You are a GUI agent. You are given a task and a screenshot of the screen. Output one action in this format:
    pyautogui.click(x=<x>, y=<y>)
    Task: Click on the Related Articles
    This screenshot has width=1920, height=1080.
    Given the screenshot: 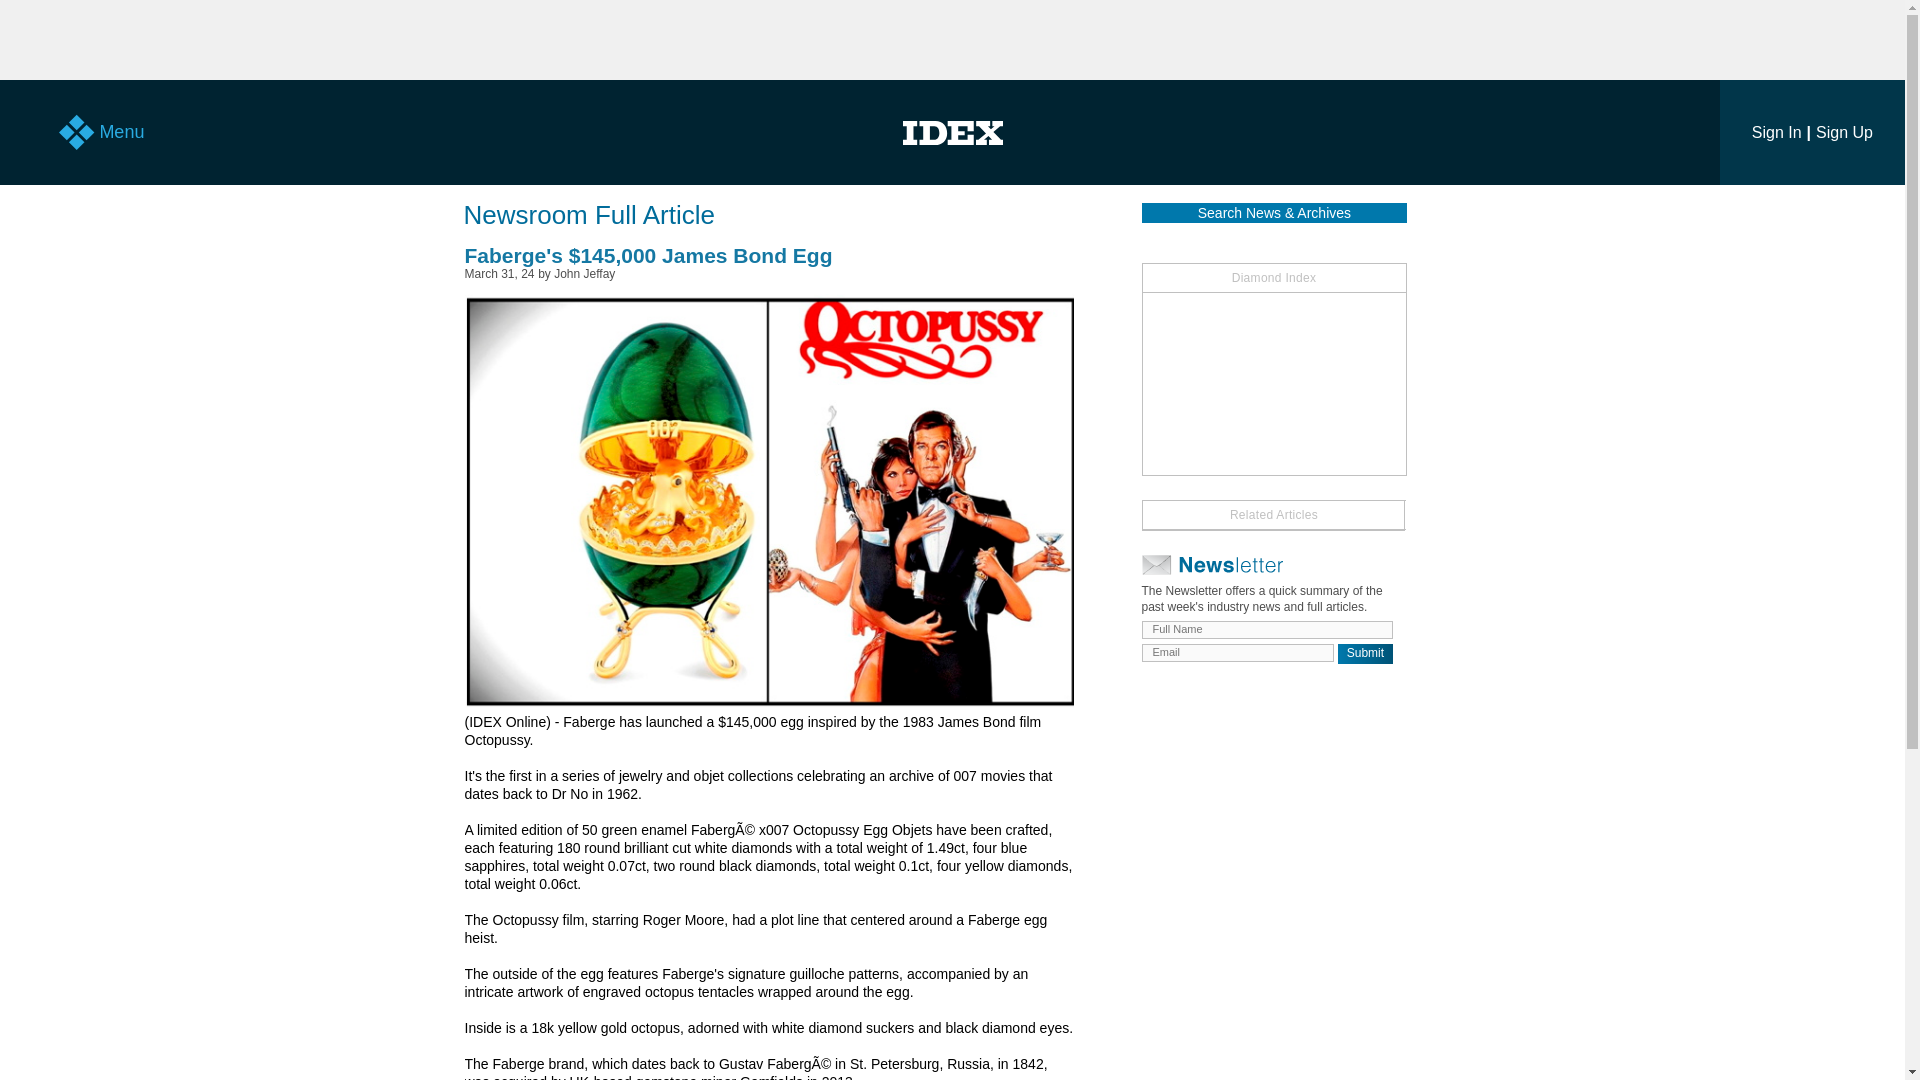 What is the action you would take?
    pyautogui.click(x=1274, y=515)
    